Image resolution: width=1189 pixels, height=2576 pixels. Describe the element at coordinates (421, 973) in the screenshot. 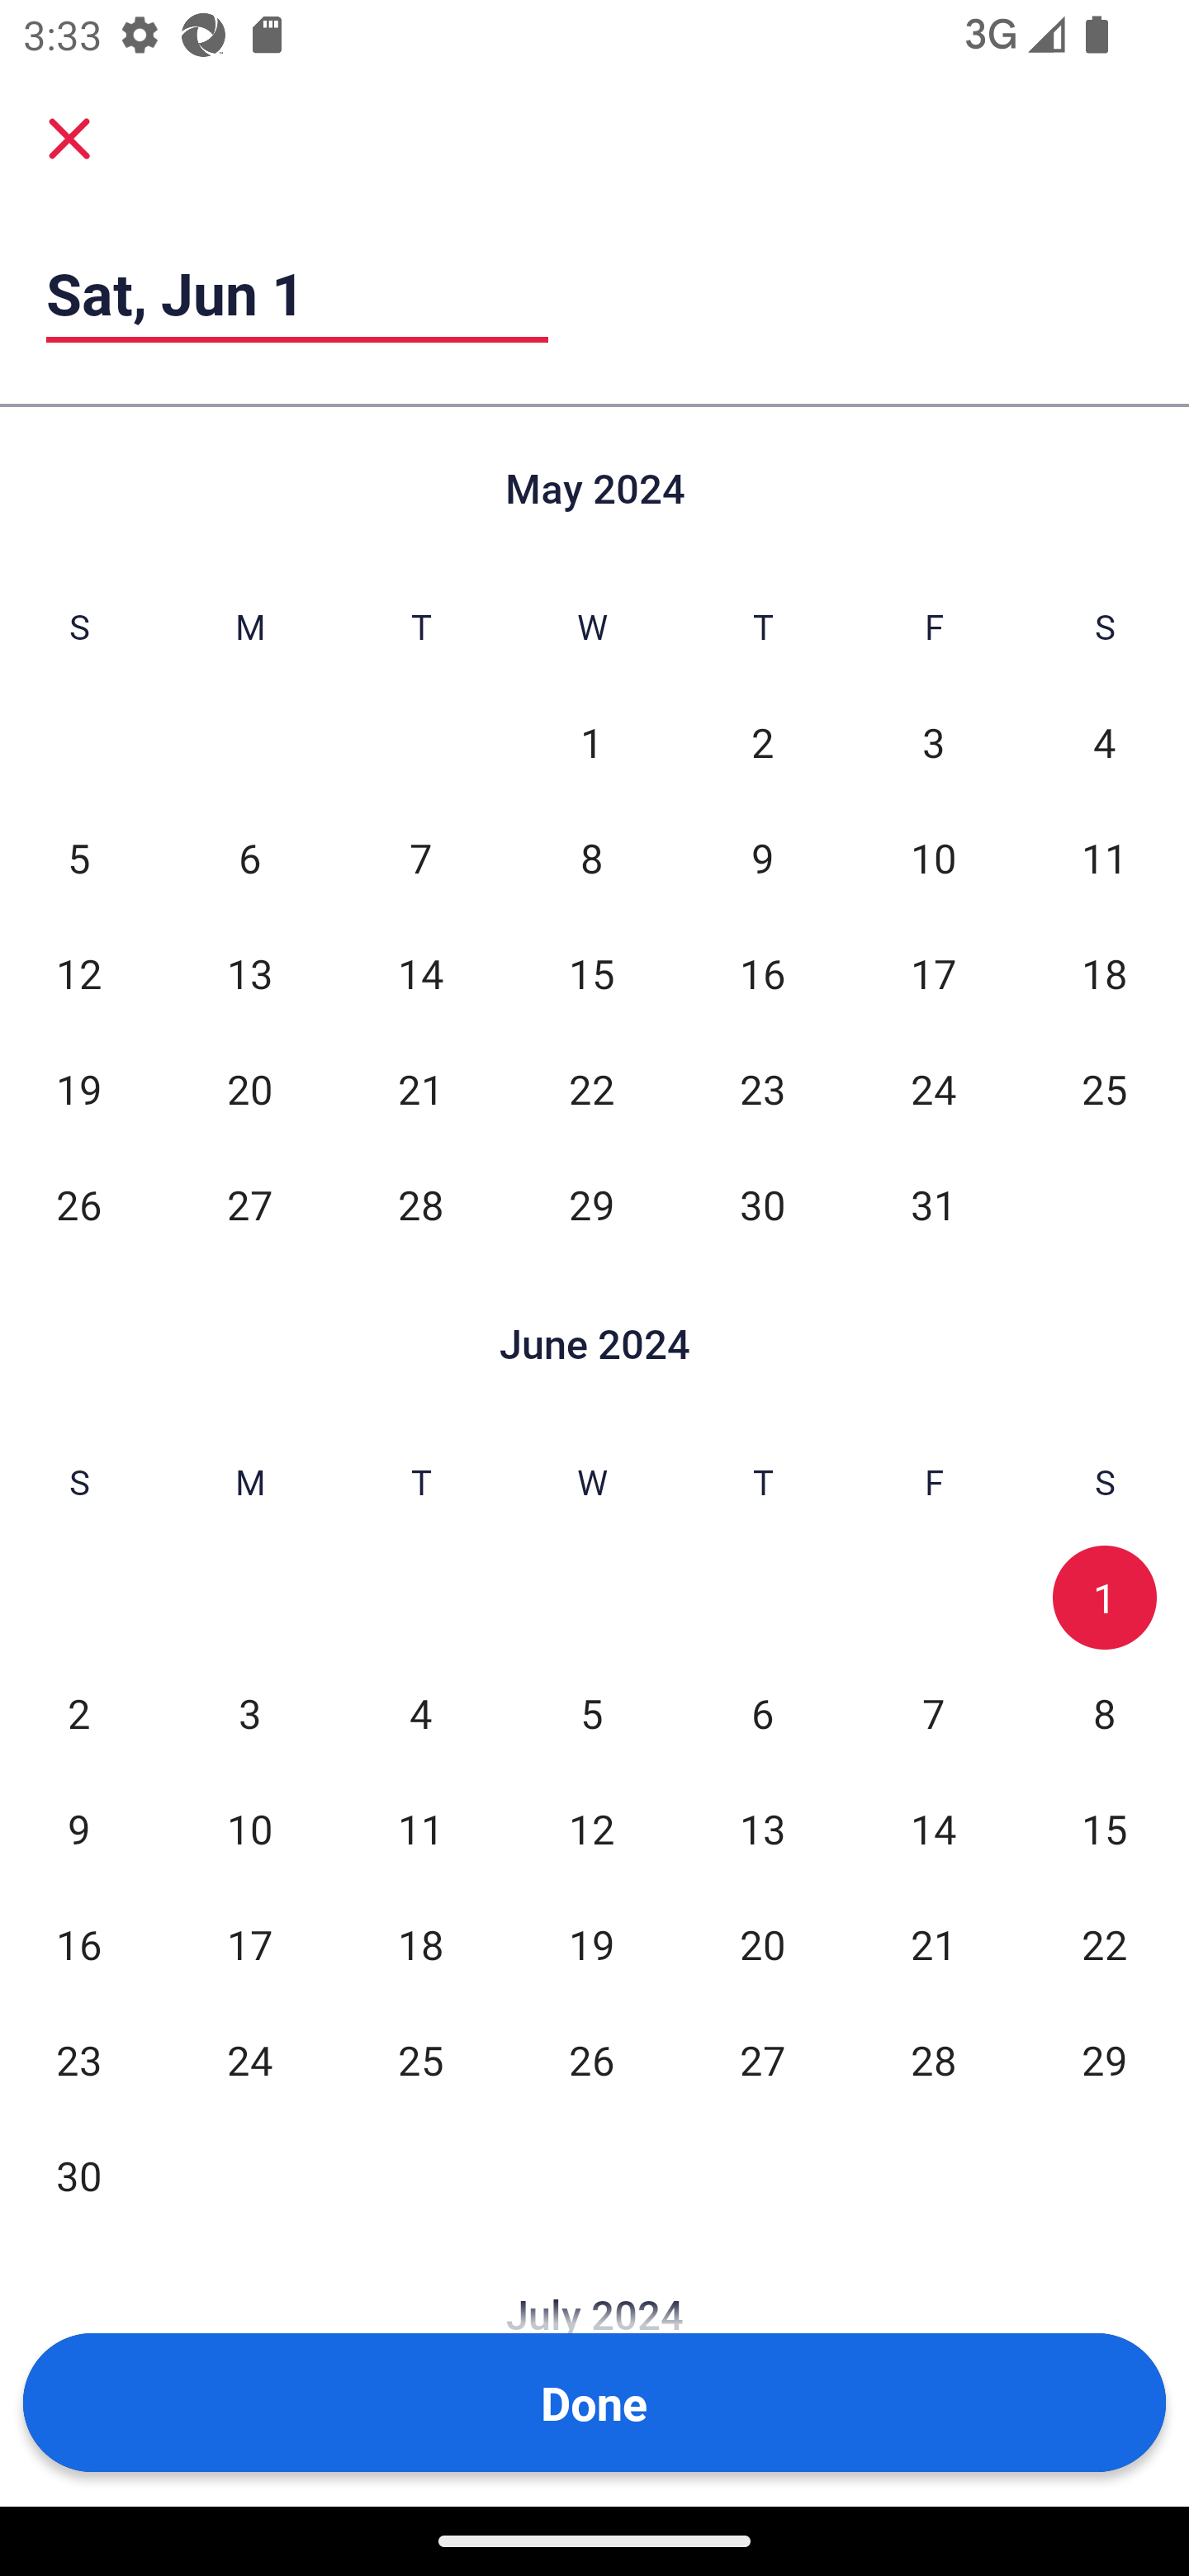

I see `14 Tue, May 14, Not Selected` at that location.